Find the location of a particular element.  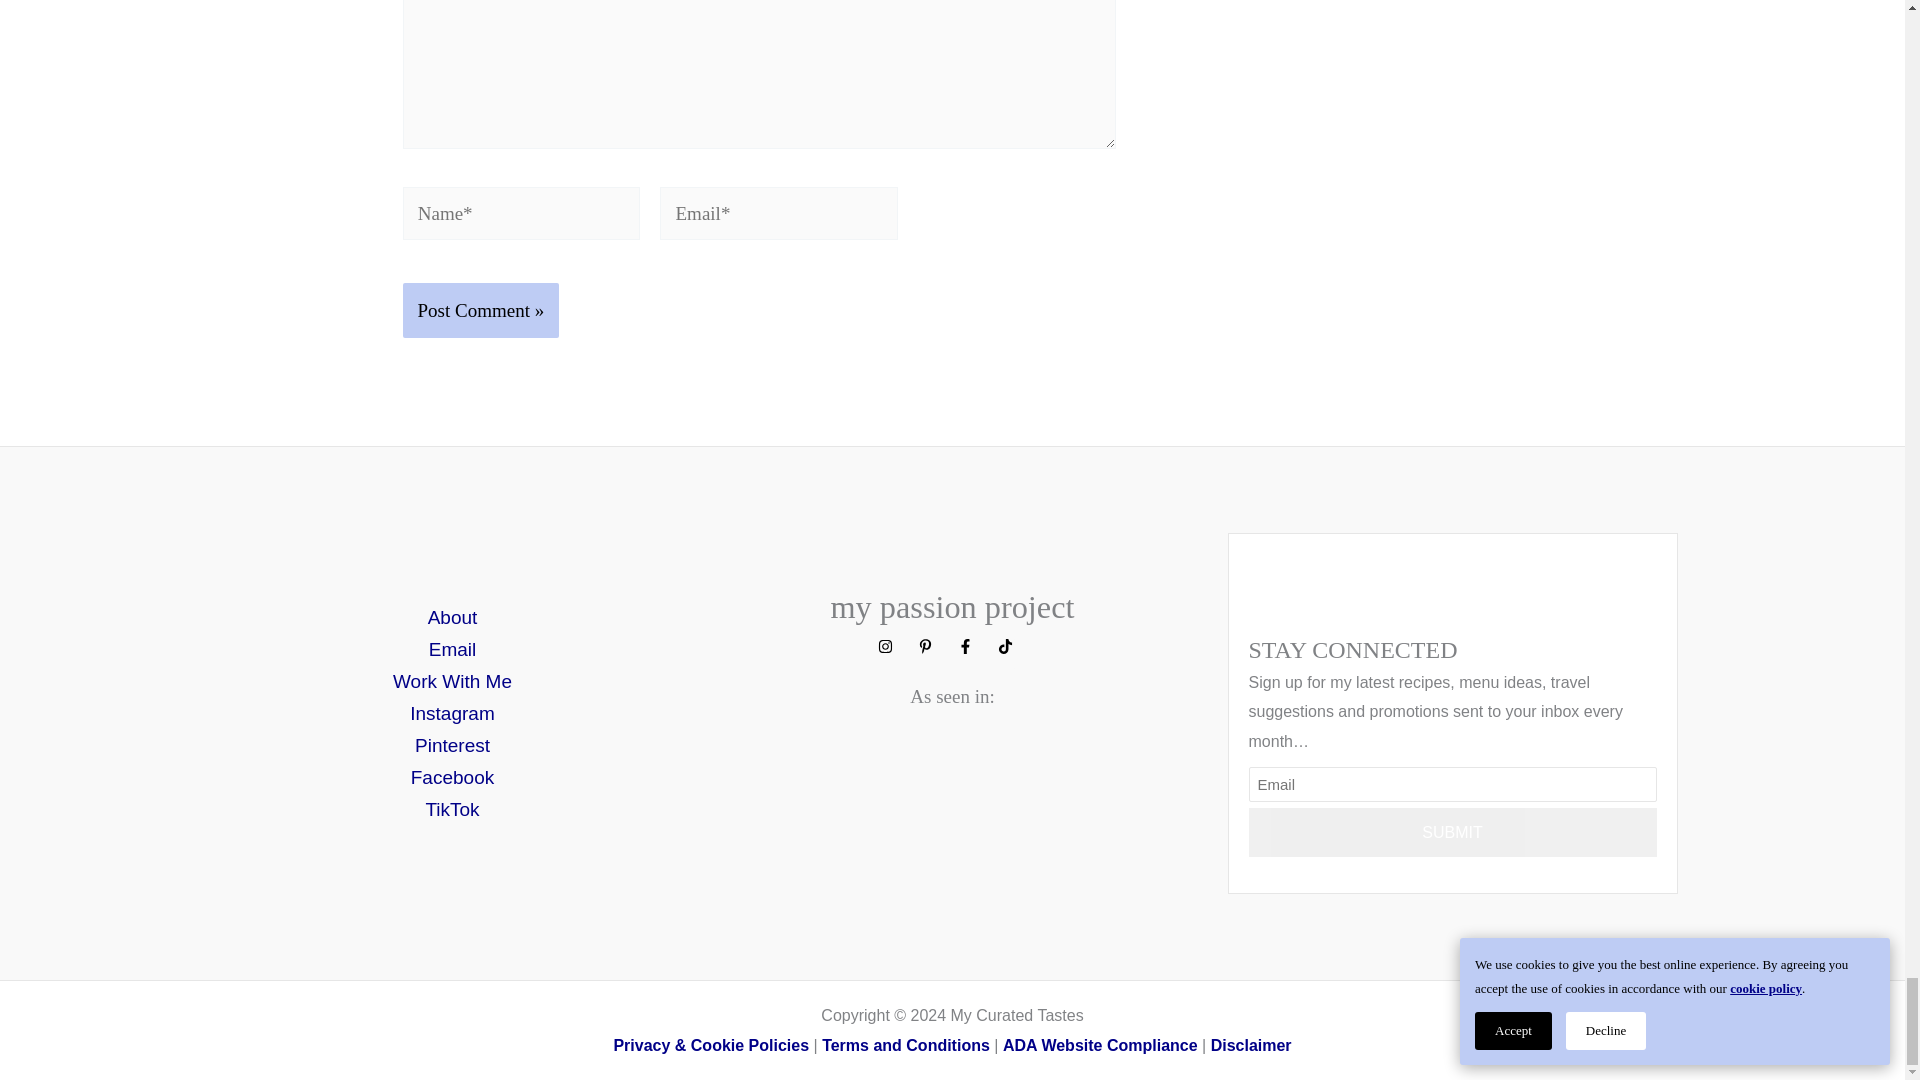

My Curated Tastes is located at coordinates (1252, 1045).